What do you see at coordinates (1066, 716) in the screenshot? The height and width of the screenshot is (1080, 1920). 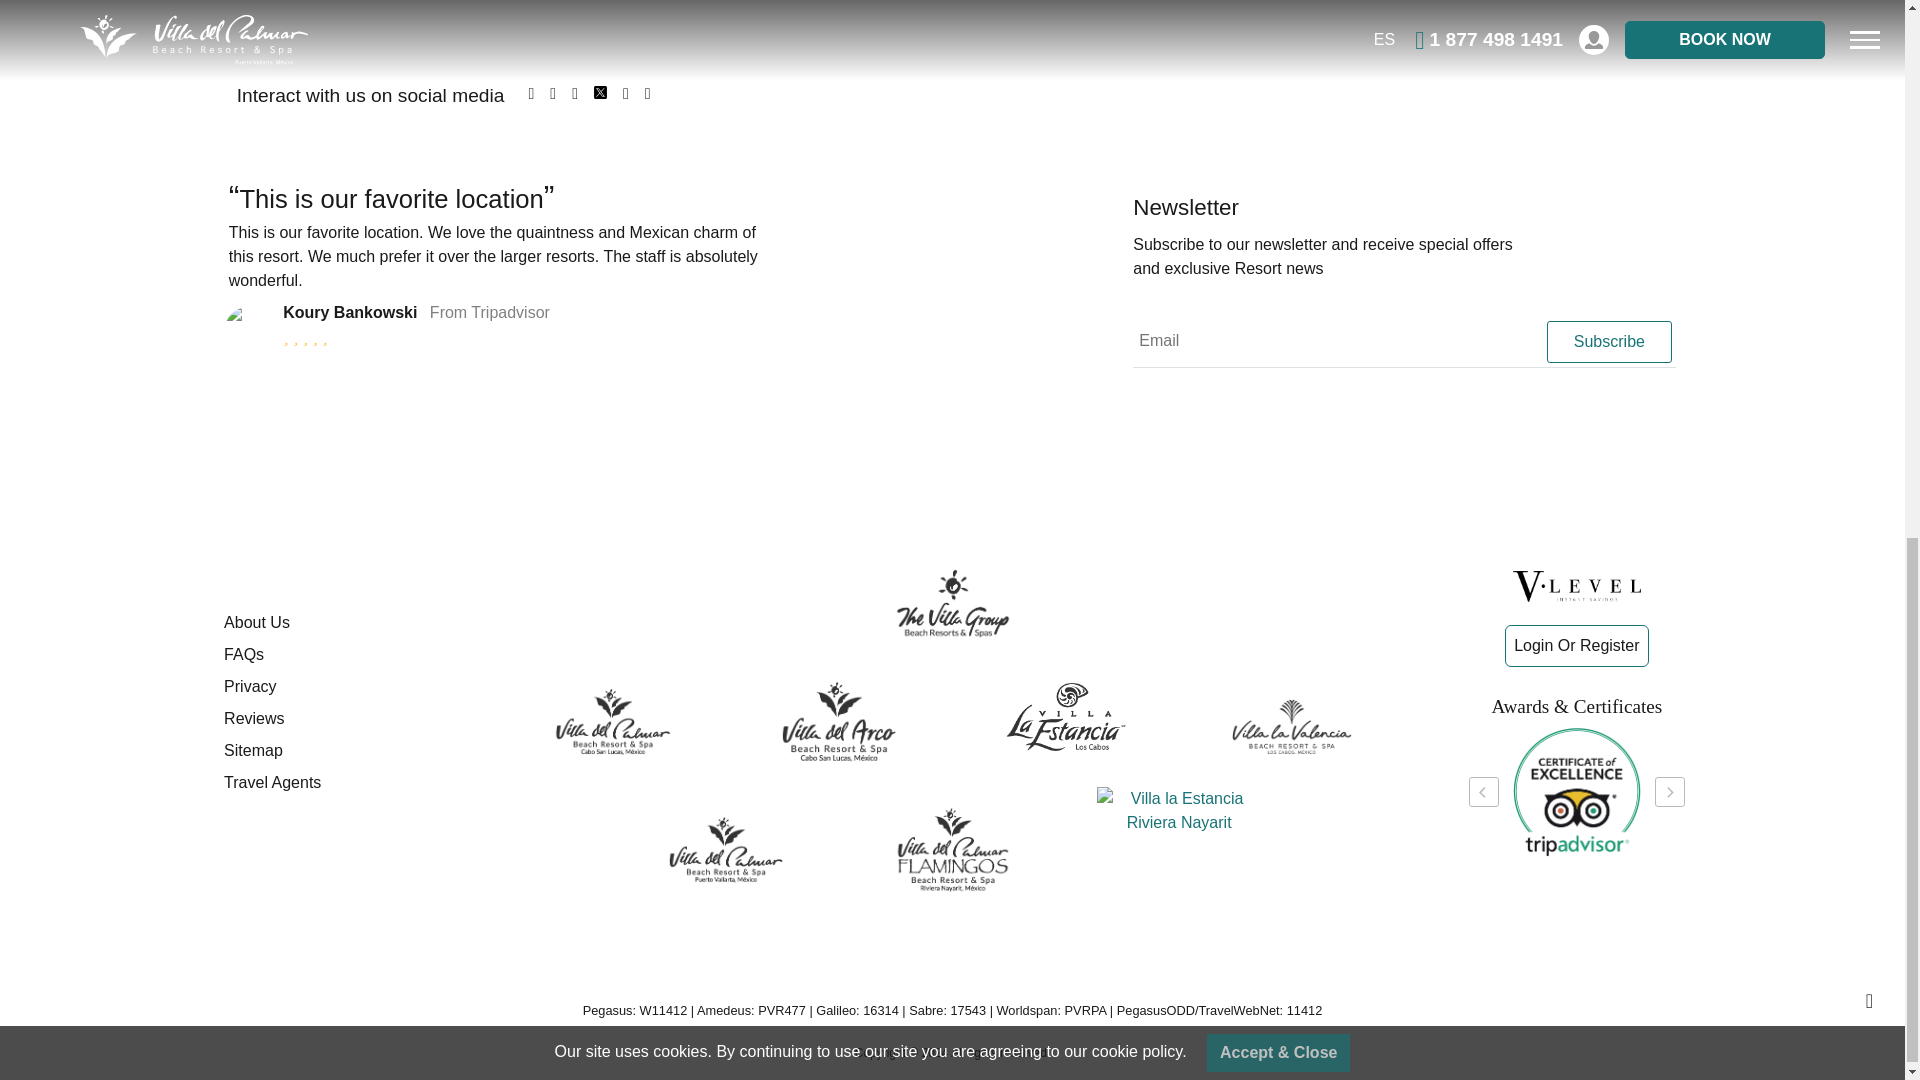 I see `Villa La Estancia Los Cabos` at bounding box center [1066, 716].